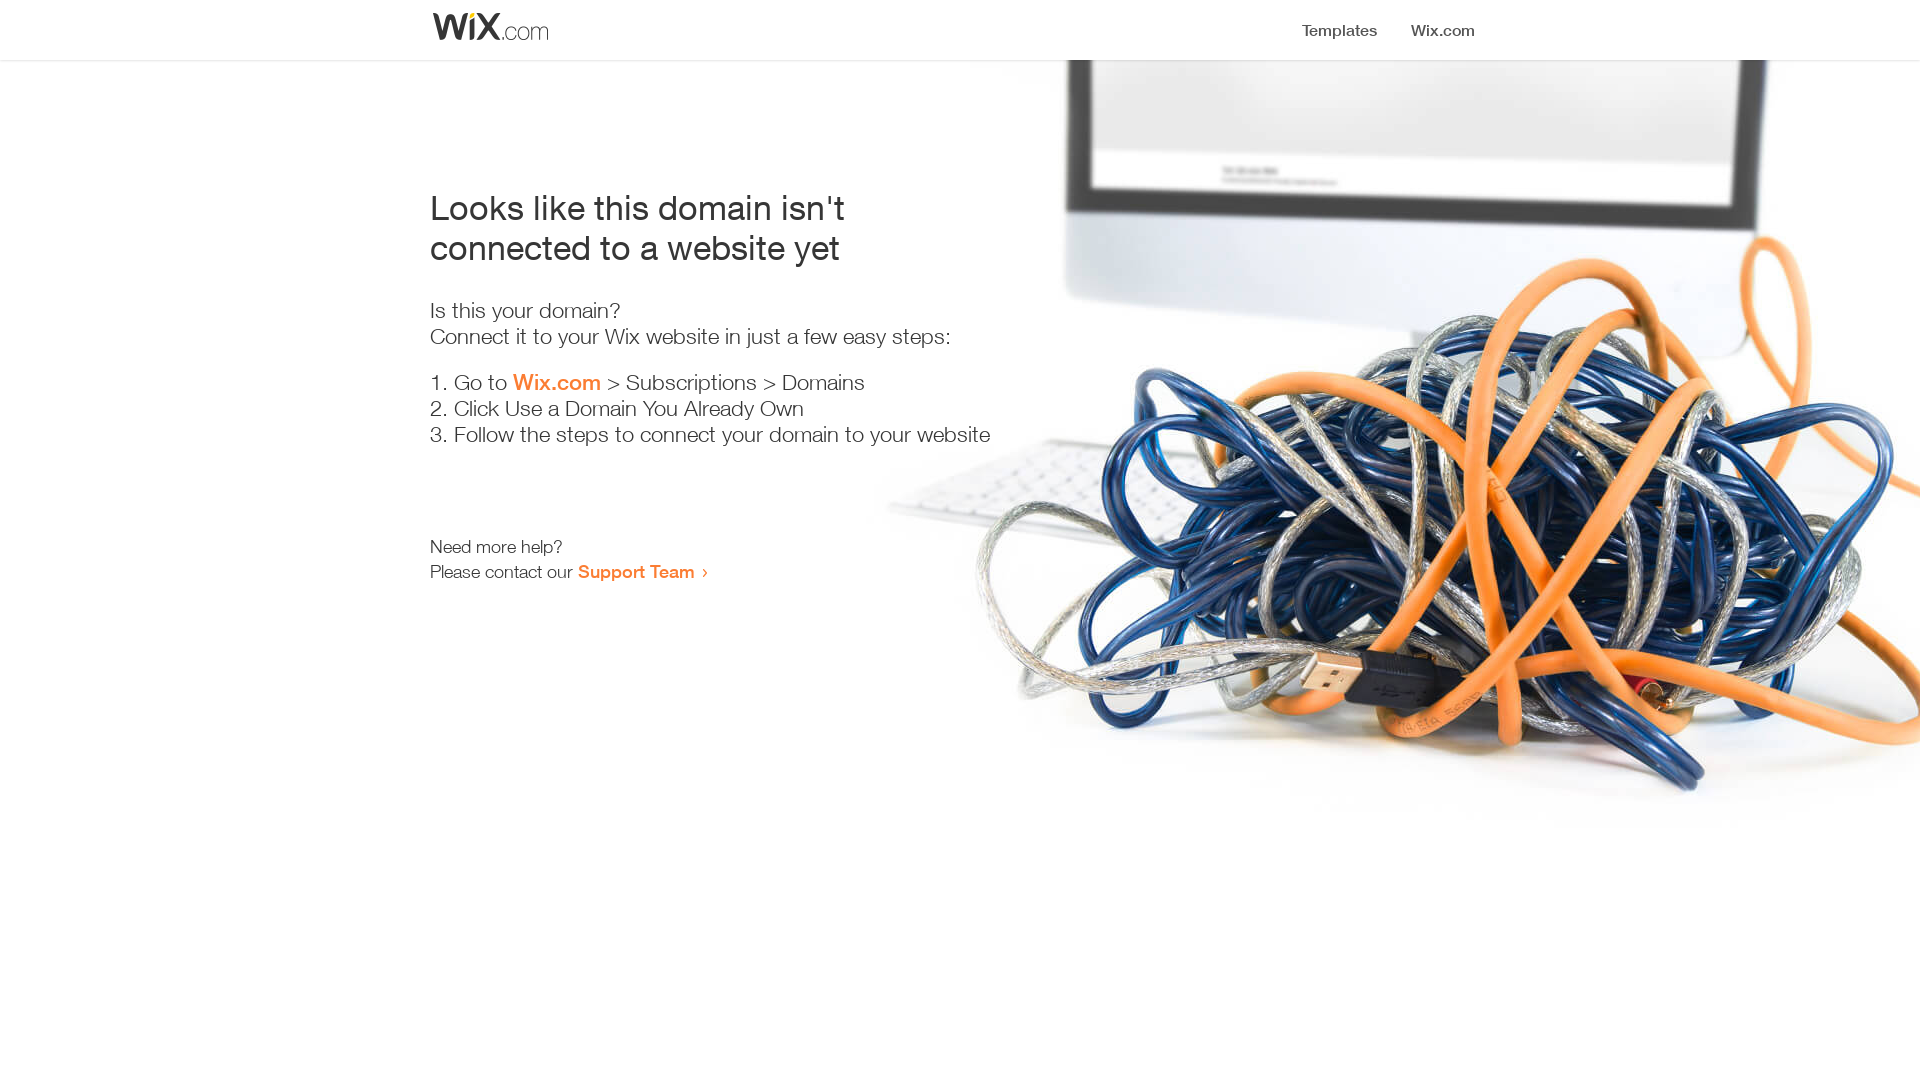  I want to click on Support Team, so click(636, 571).